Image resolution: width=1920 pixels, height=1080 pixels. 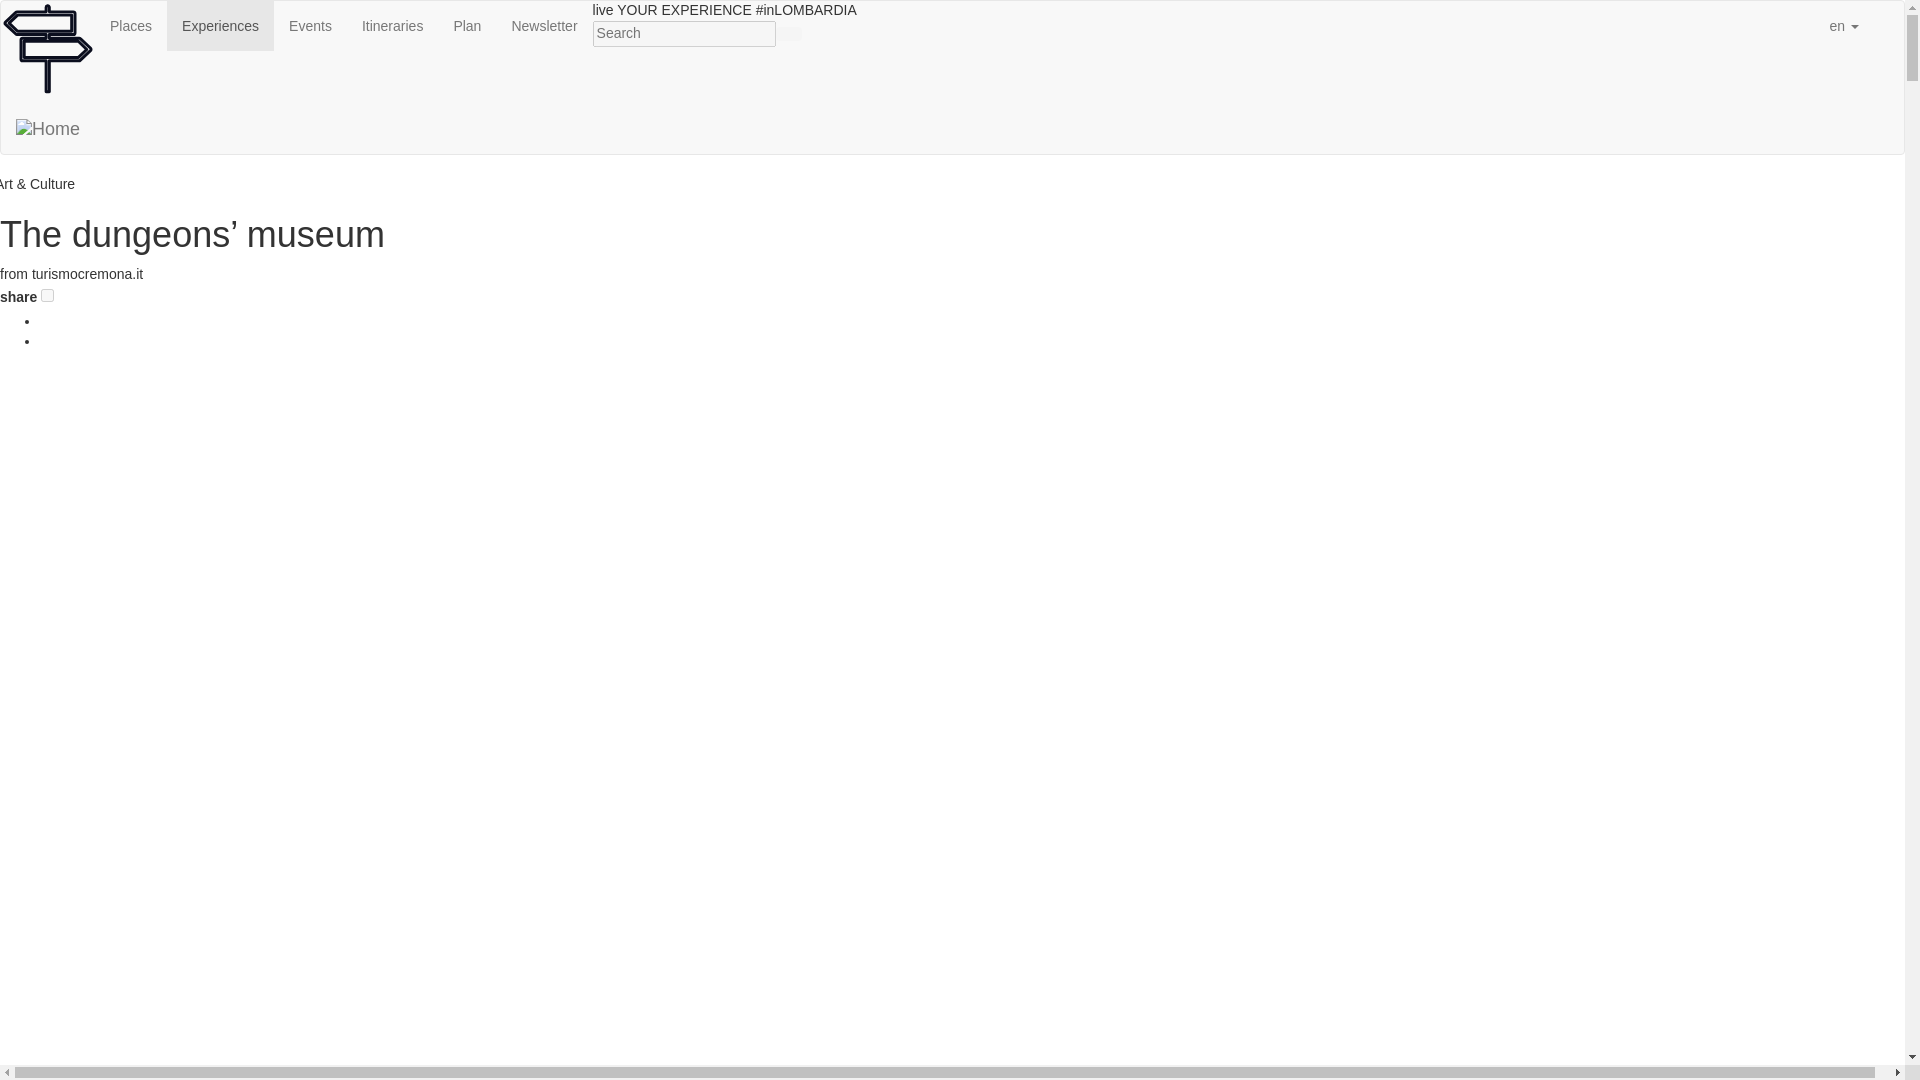 I want to click on en, so click(x=1844, y=26).